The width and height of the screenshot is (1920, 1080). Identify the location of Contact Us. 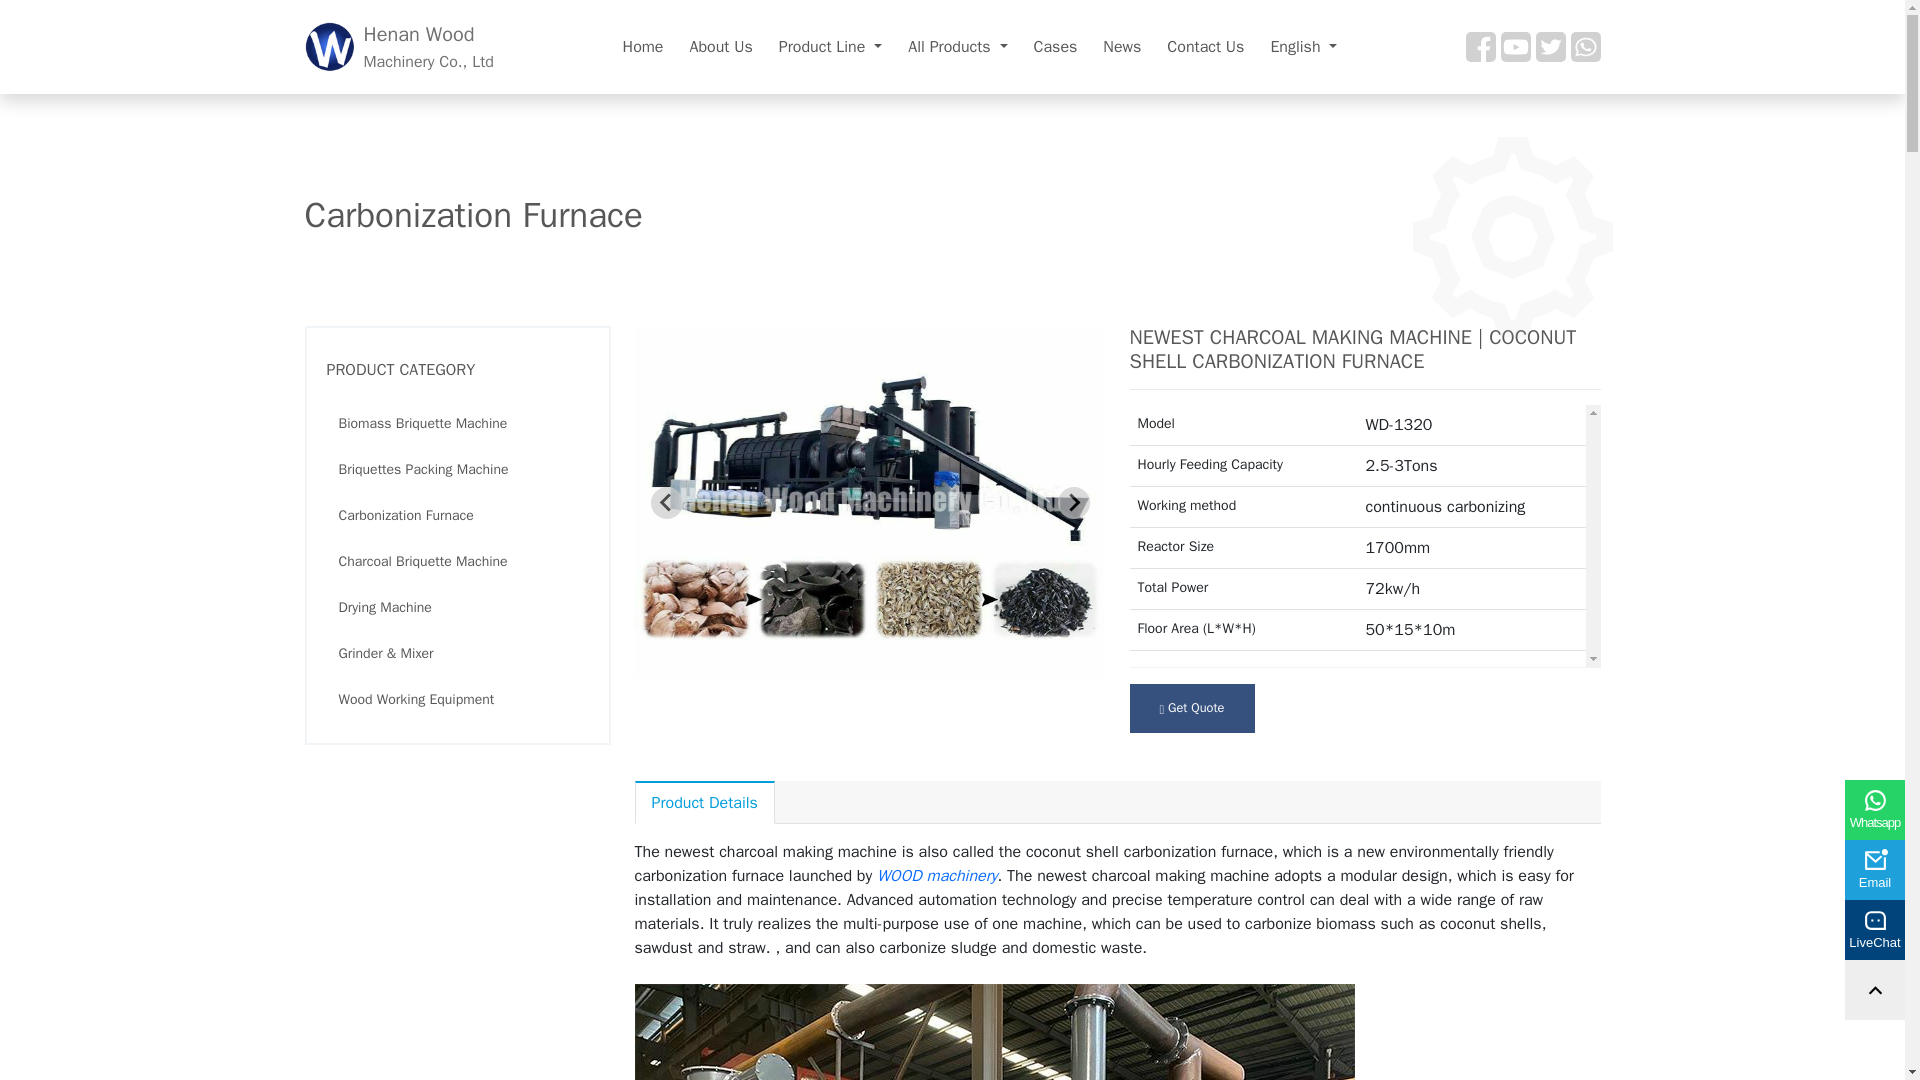
(1205, 46).